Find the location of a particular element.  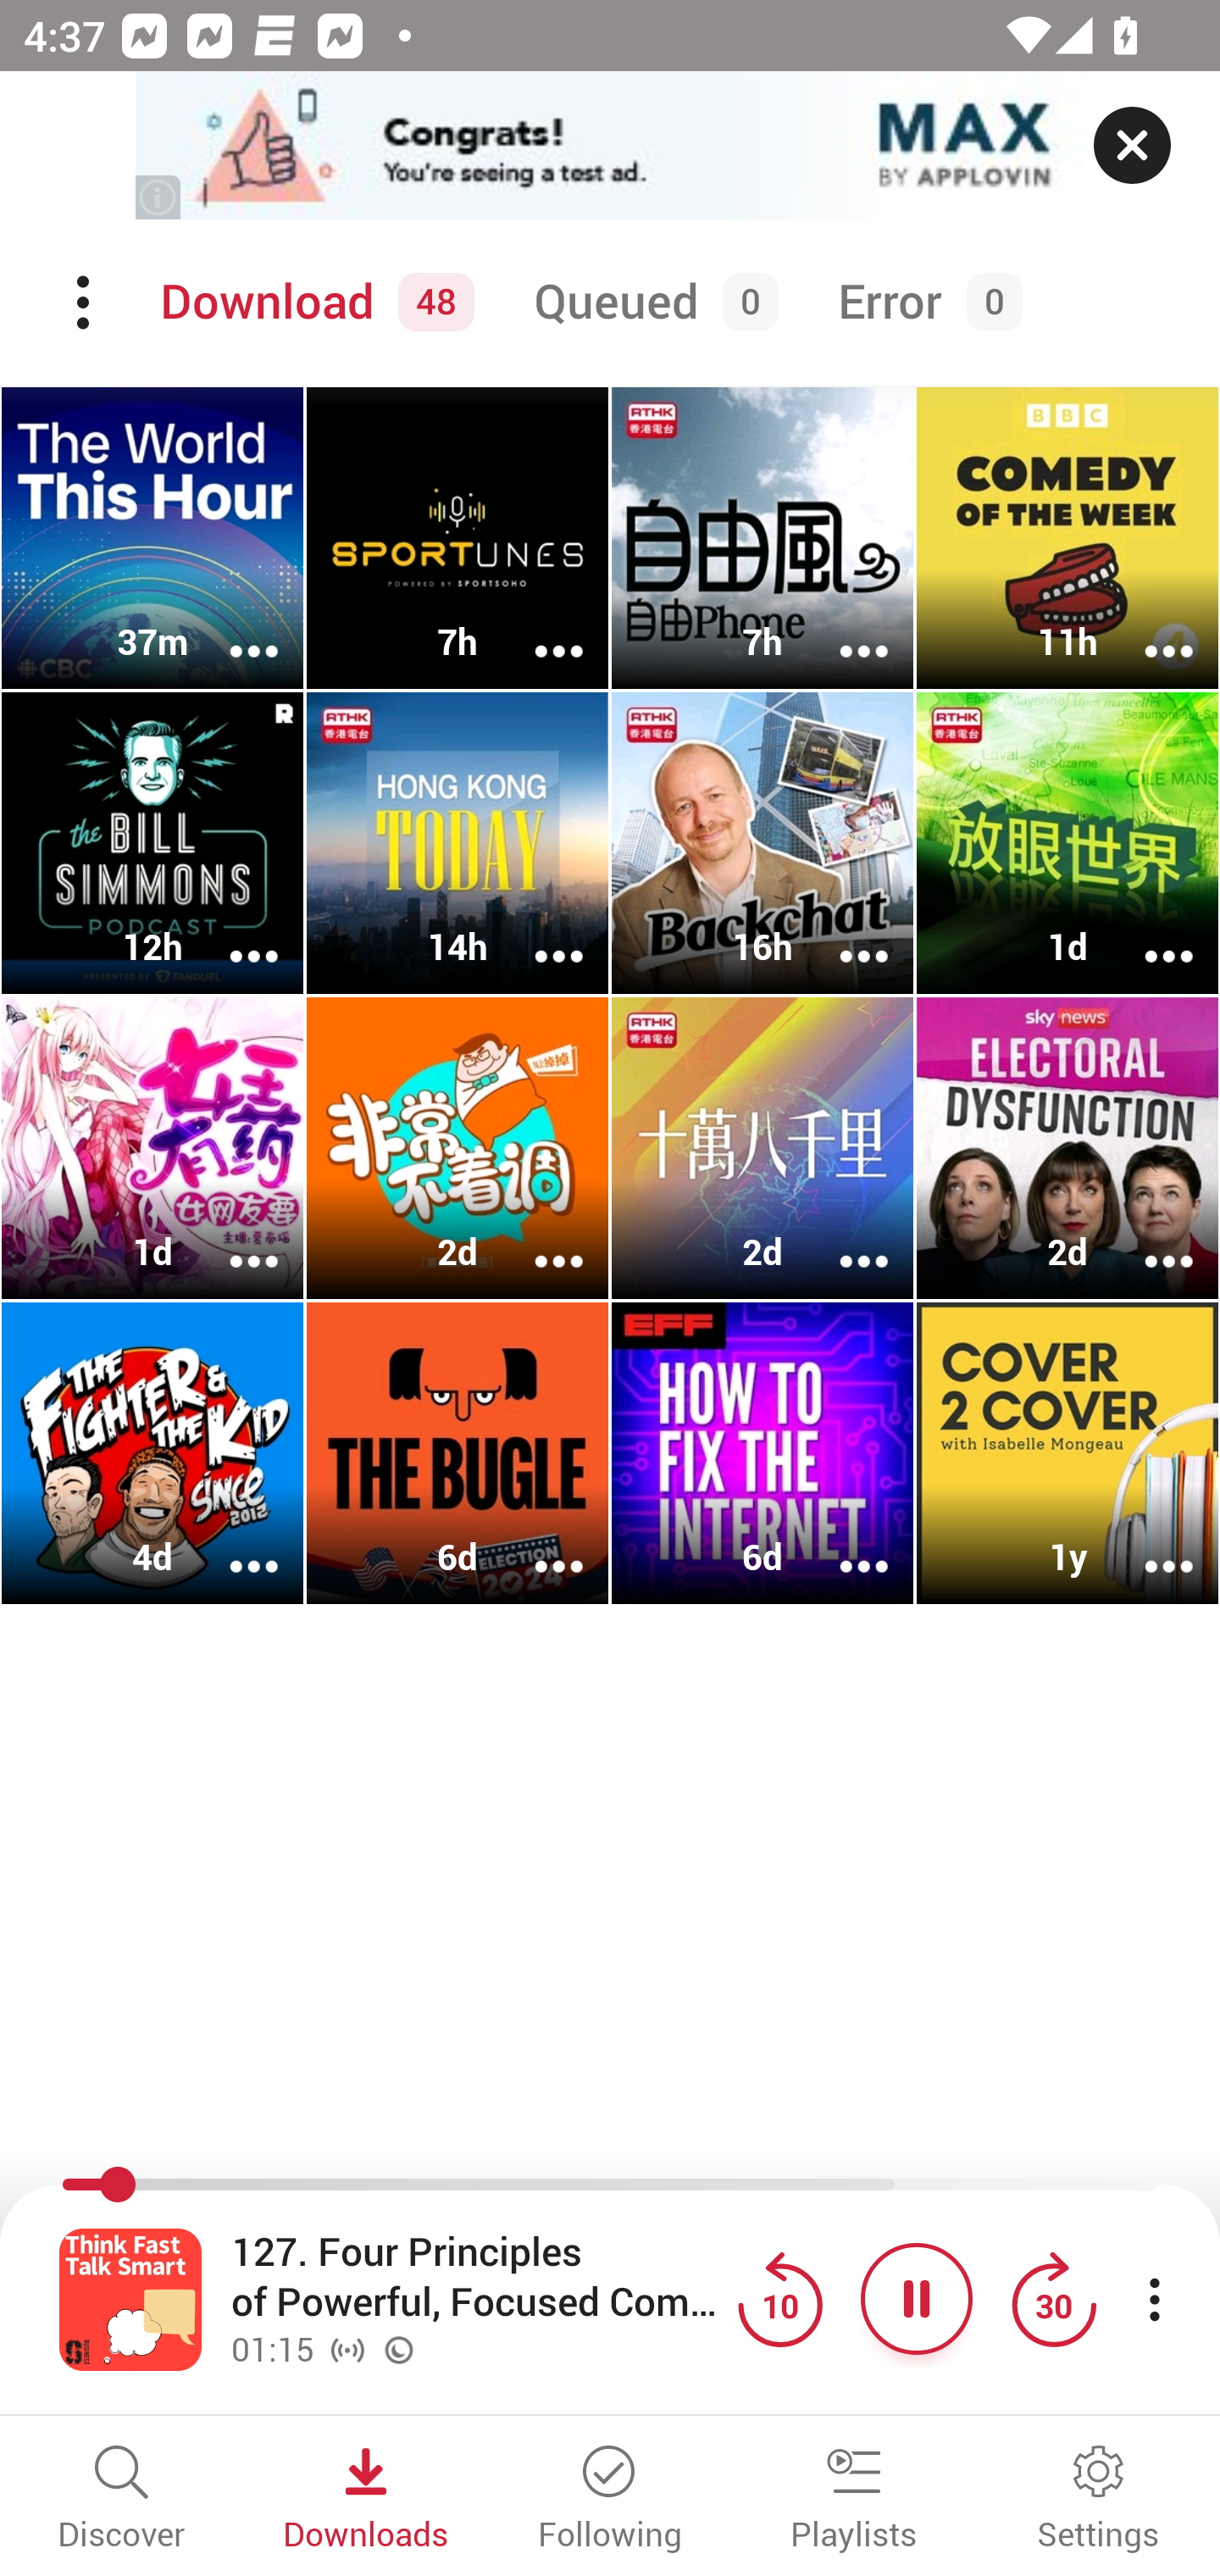

The World This Hour 37m More options More options is located at coordinates (152, 538).